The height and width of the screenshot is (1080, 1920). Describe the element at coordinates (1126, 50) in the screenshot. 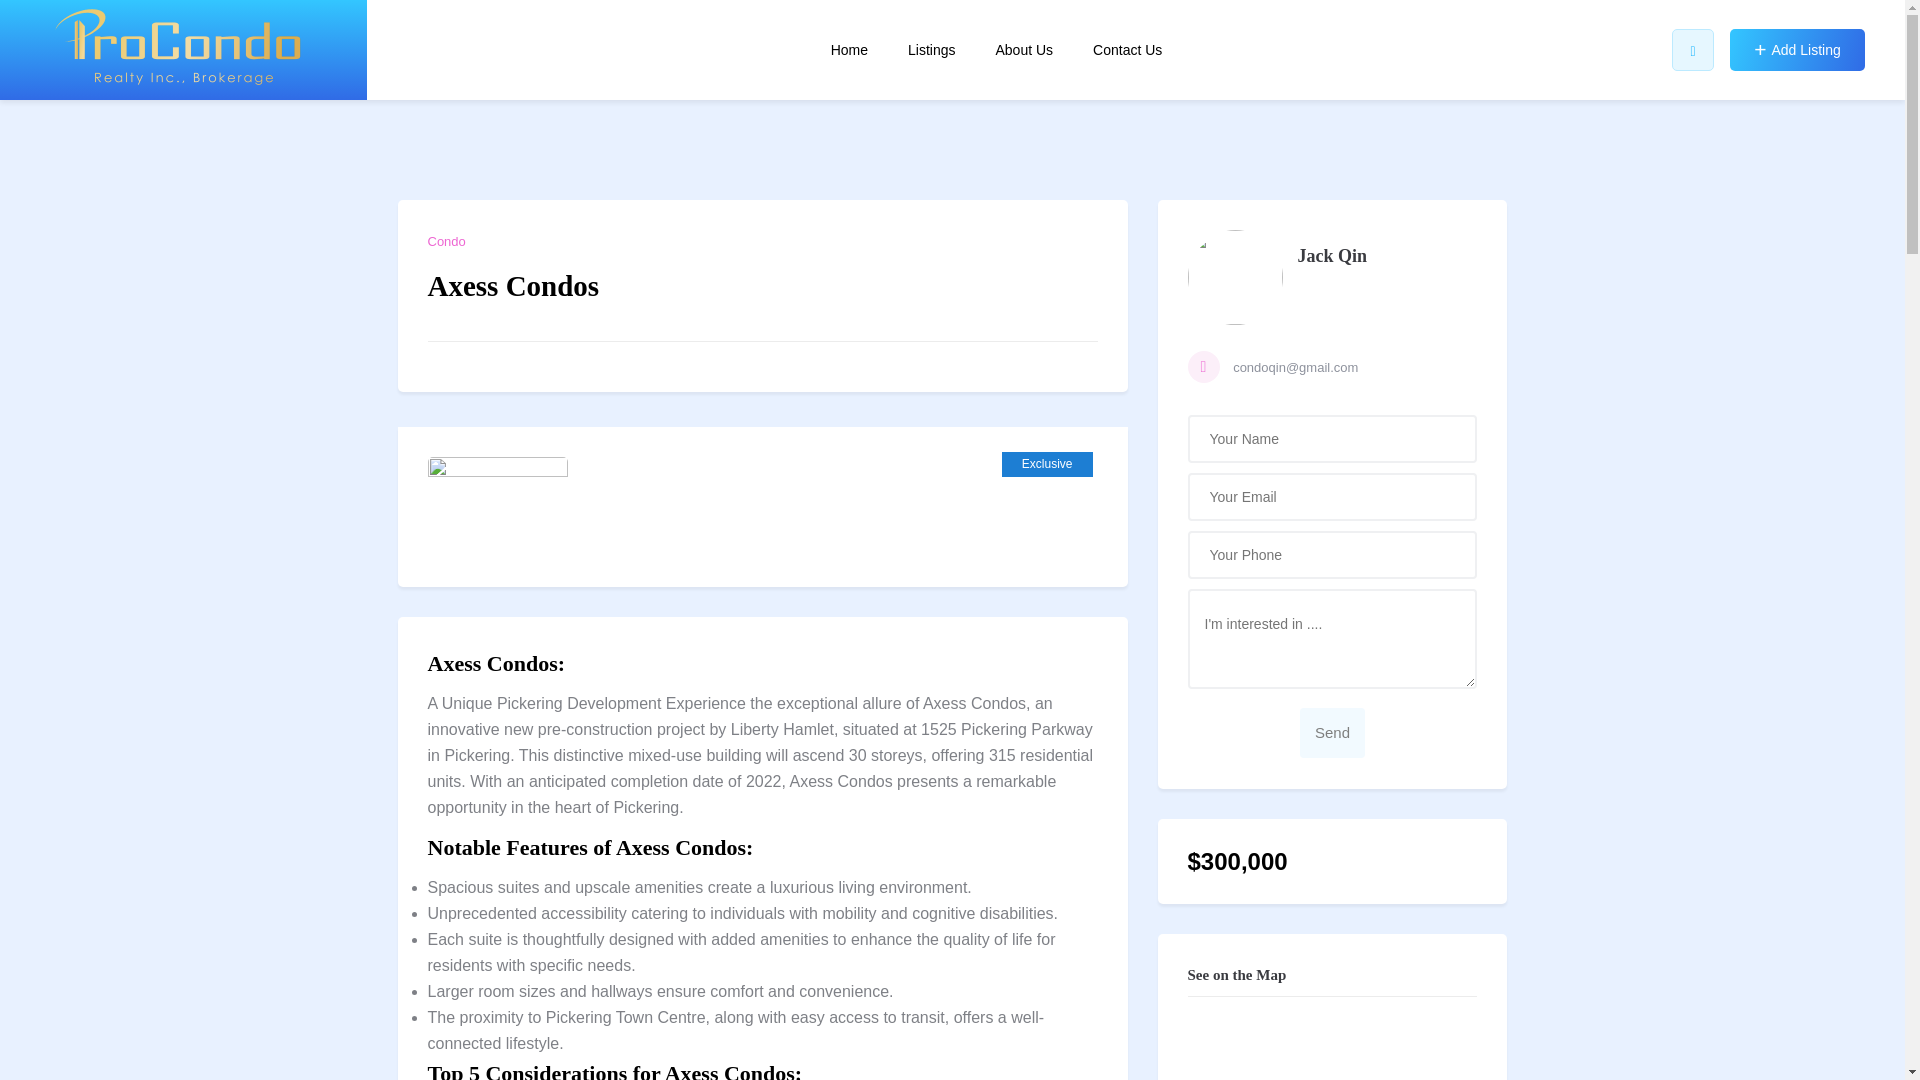

I see `Contact Us` at that location.